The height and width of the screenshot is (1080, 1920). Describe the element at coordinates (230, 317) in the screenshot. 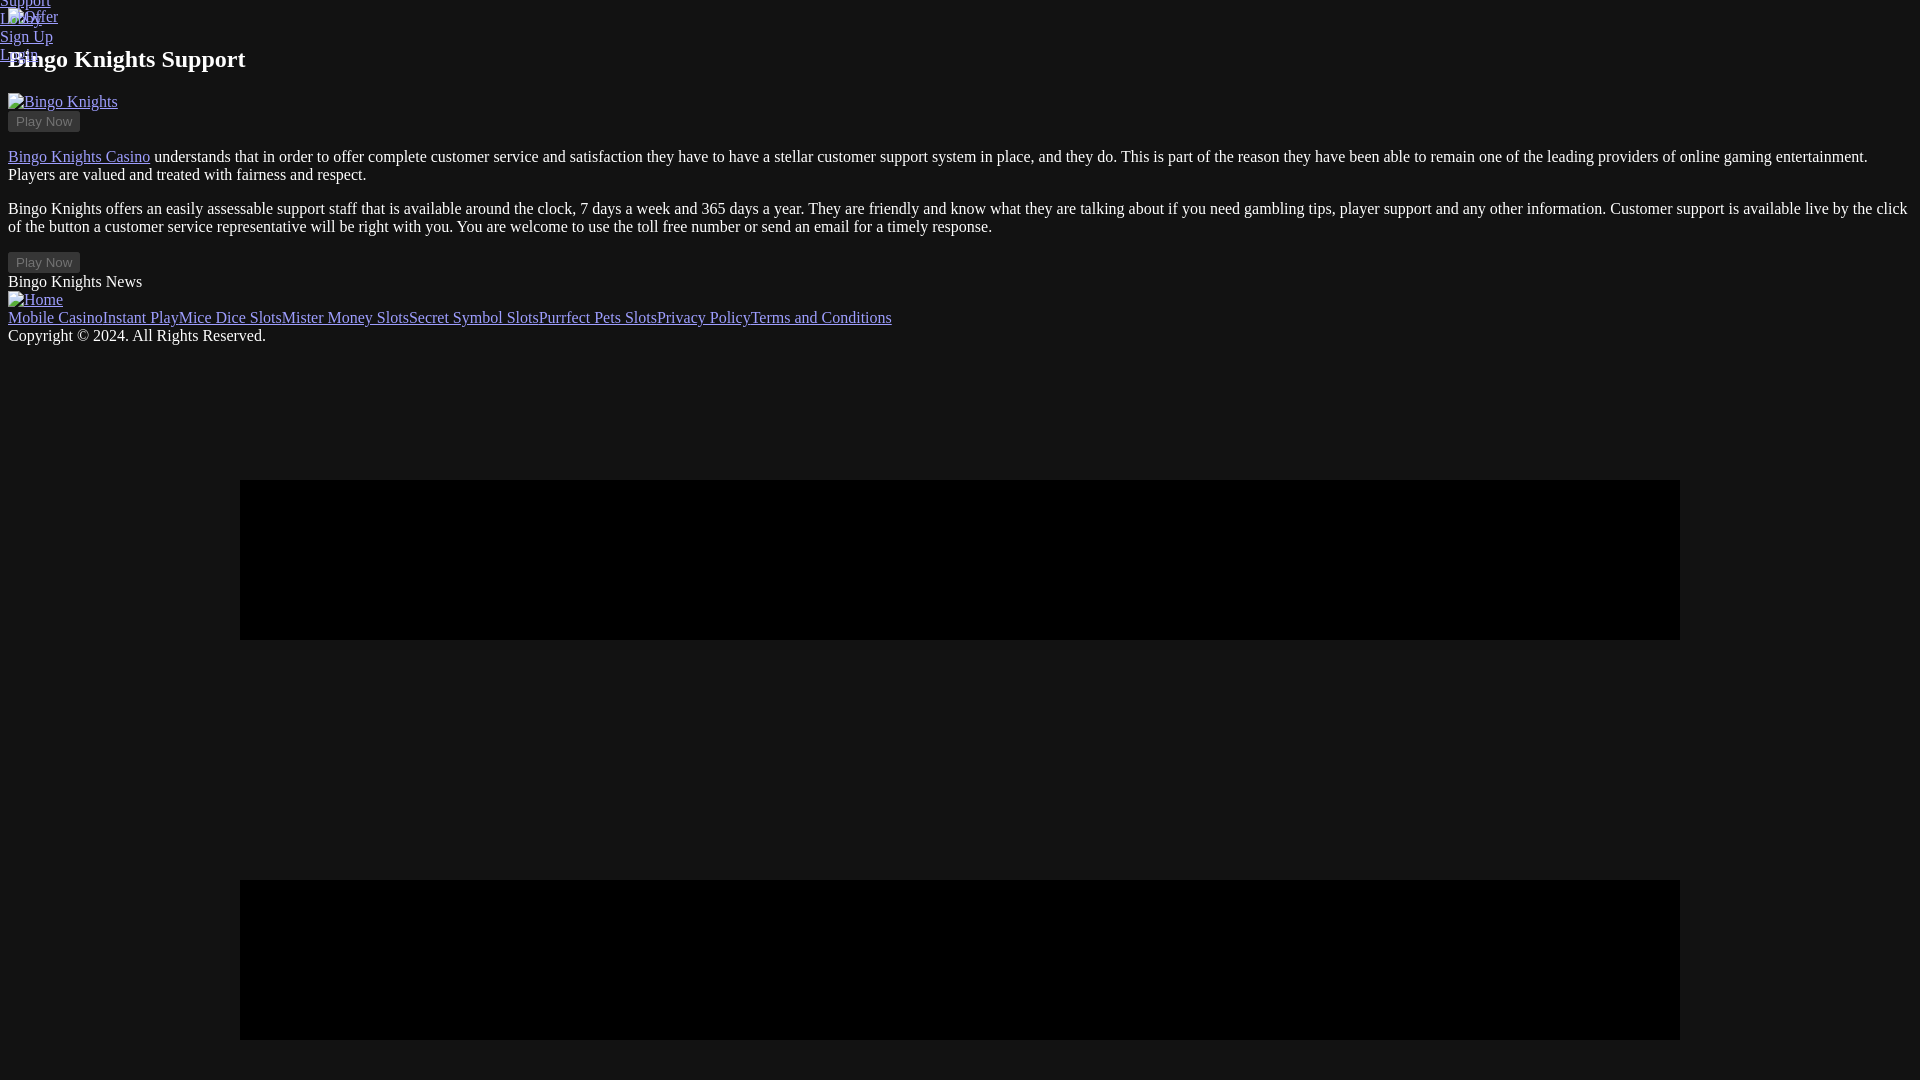

I see `Mice Dice Slots` at that location.